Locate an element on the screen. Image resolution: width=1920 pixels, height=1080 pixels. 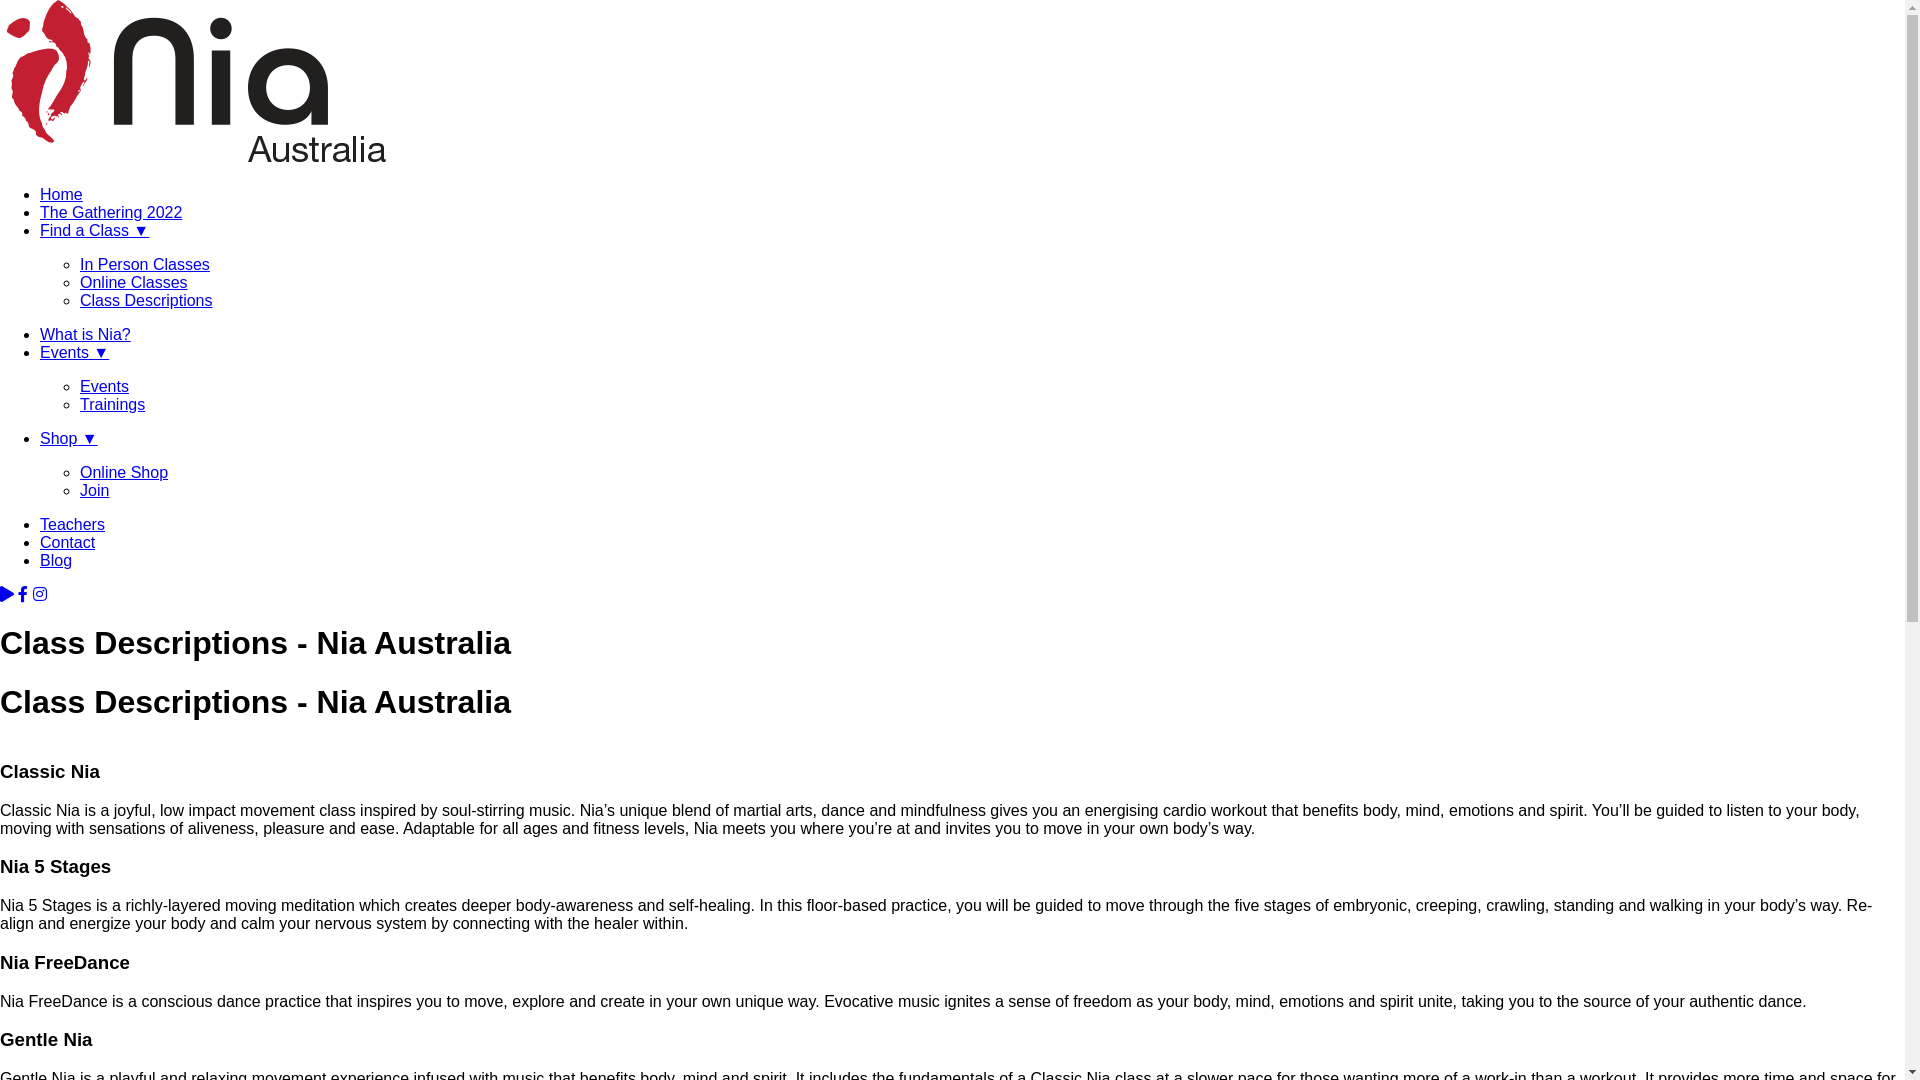
In Person Classes is located at coordinates (145, 264).